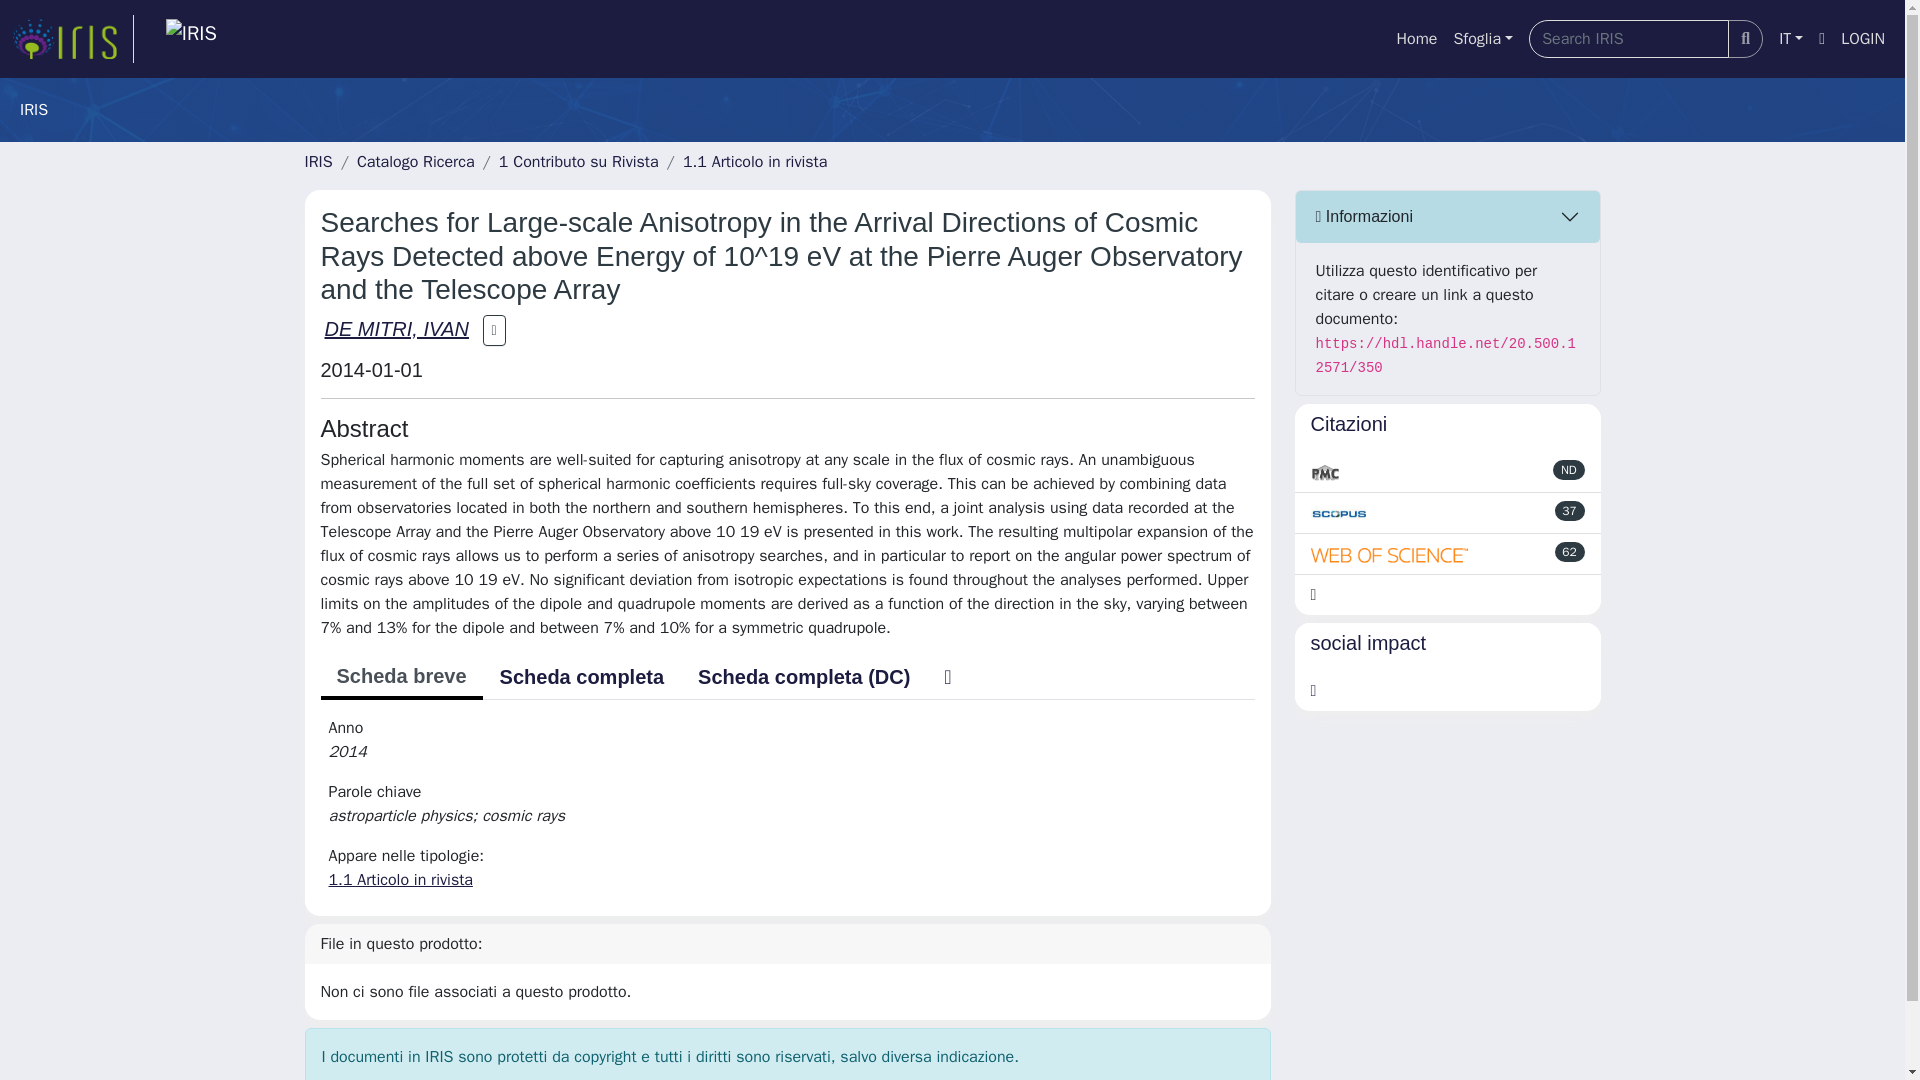 This screenshot has height=1080, width=1920. Describe the element at coordinates (582, 676) in the screenshot. I see `Scheda completa` at that location.